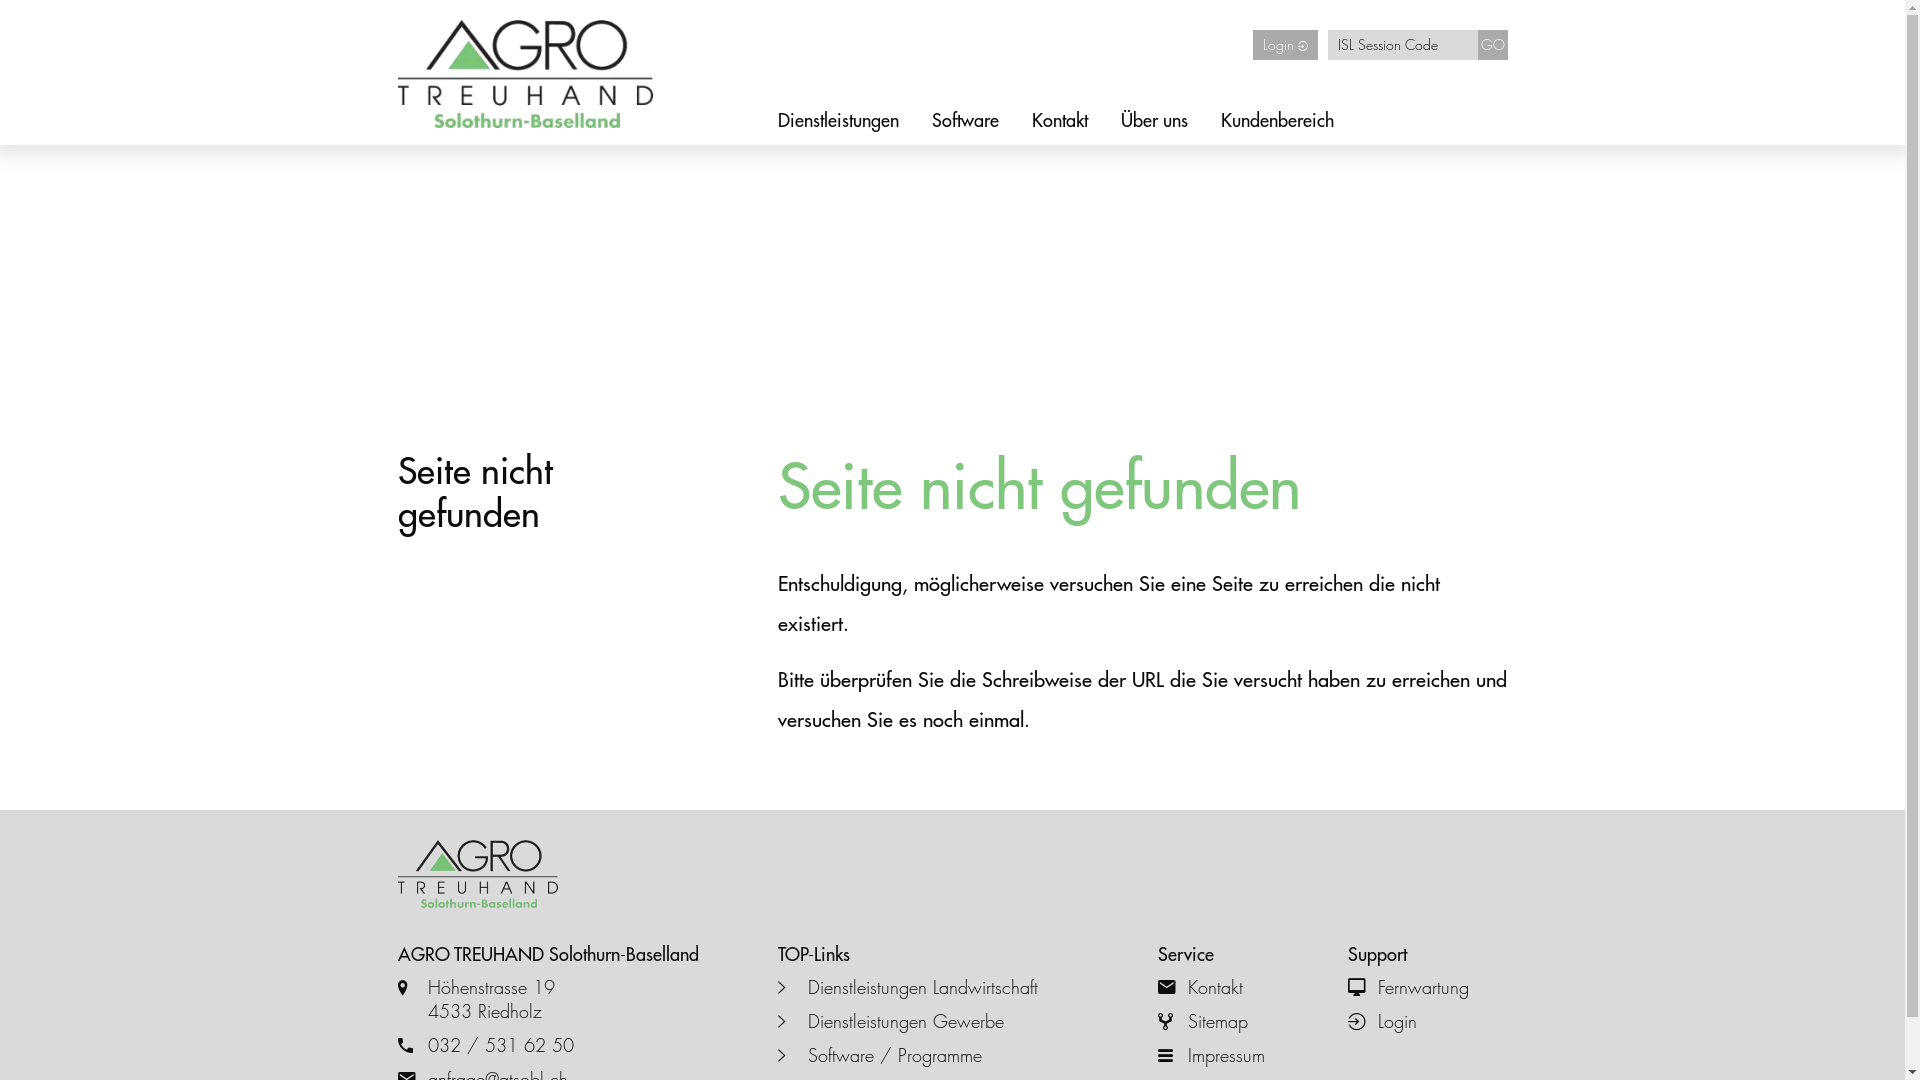  Describe the element at coordinates (1284, 45) in the screenshot. I see `Login` at that location.